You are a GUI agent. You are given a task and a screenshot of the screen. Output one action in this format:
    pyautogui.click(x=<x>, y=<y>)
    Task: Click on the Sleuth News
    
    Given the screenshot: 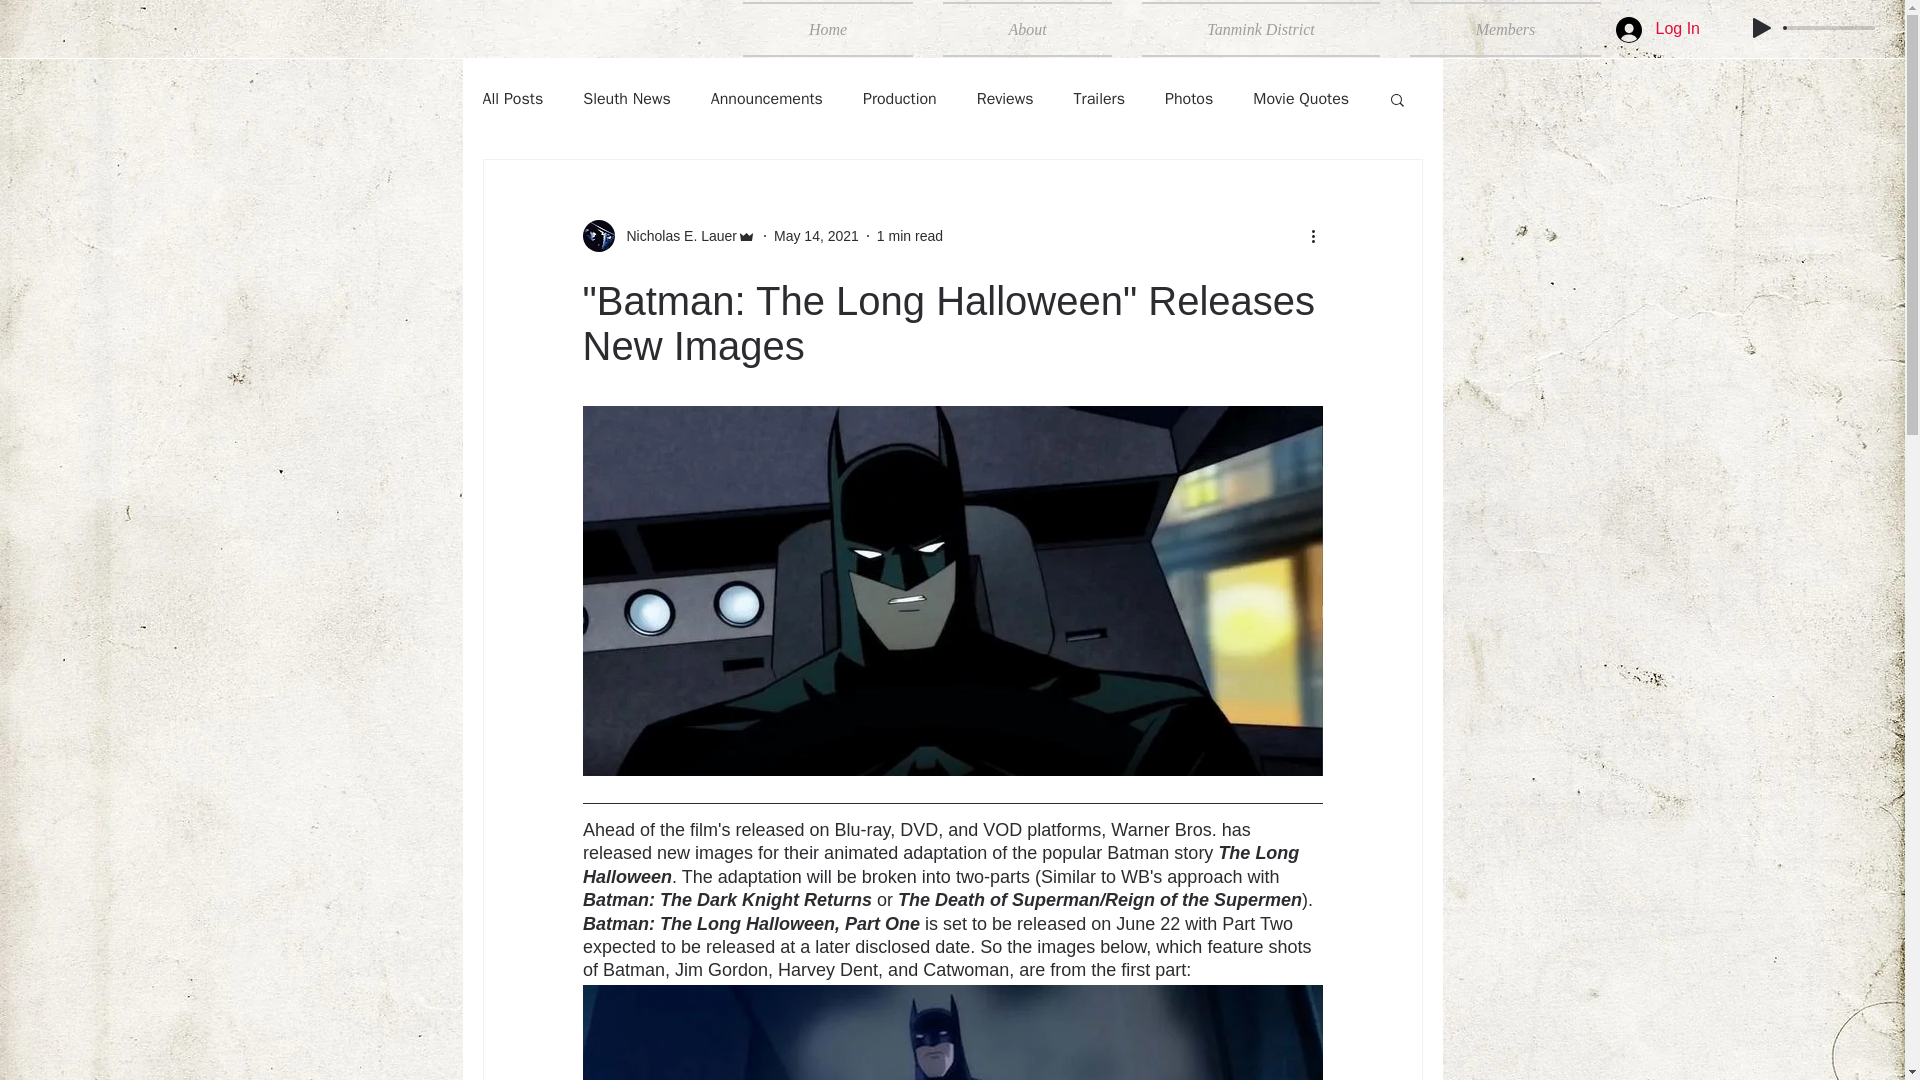 What is the action you would take?
    pyautogui.click(x=626, y=98)
    